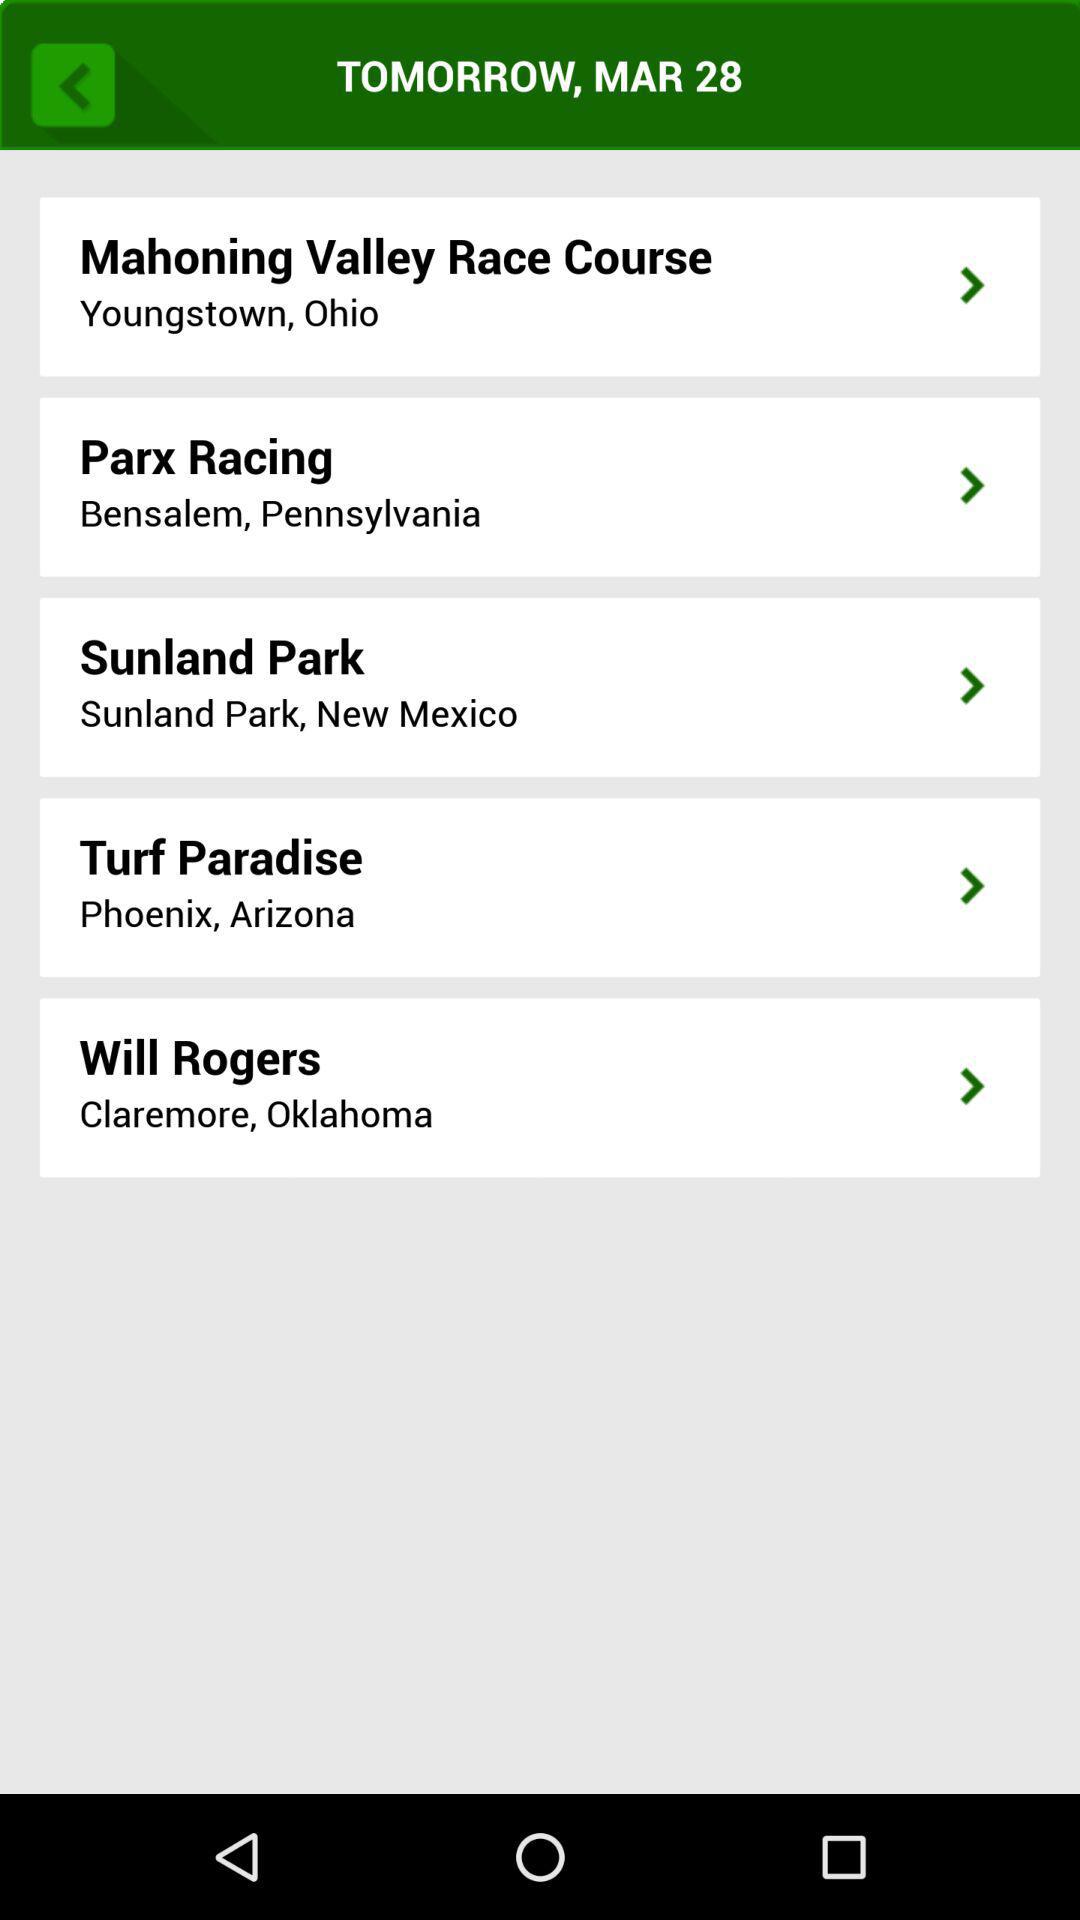  What do you see at coordinates (540, 1508) in the screenshot?
I see `launch item at the bottom` at bounding box center [540, 1508].